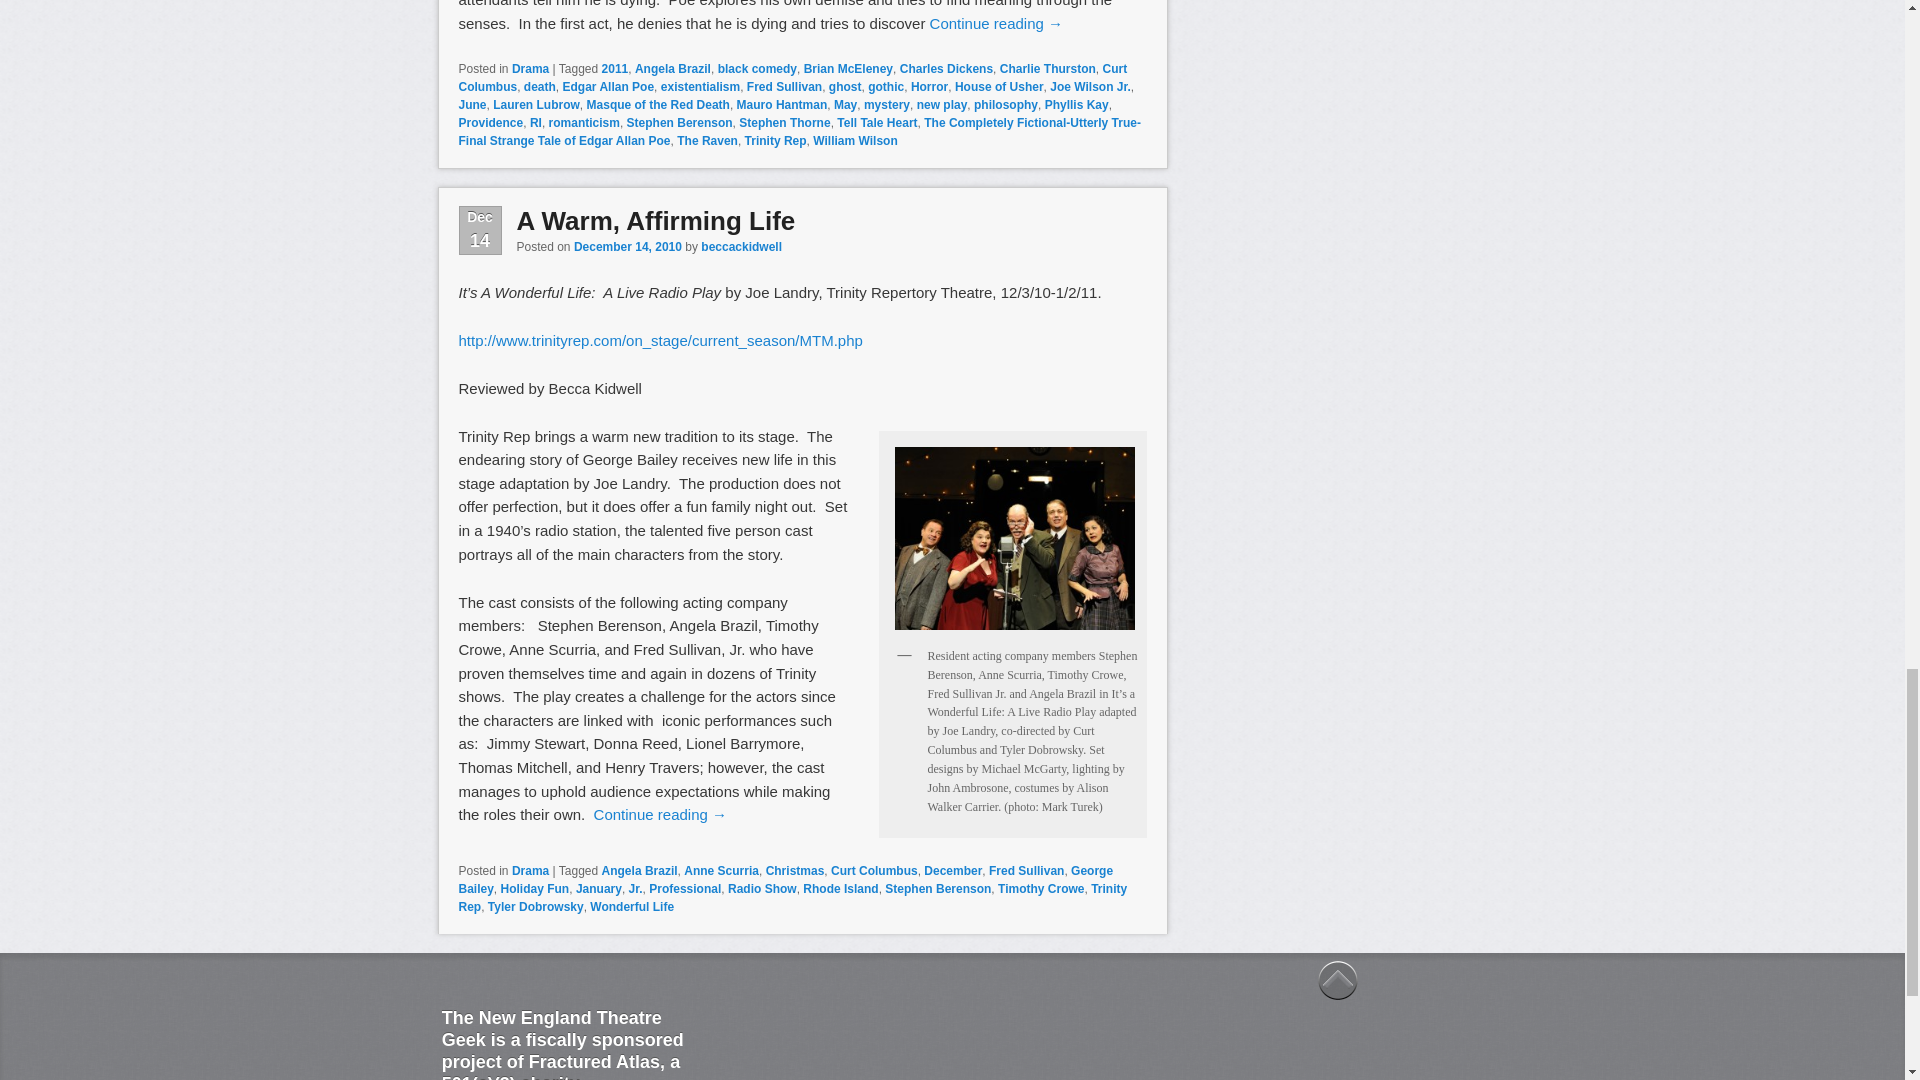  What do you see at coordinates (740, 246) in the screenshot?
I see `View all posts by beccackidwell` at bounding box center [740, 246].